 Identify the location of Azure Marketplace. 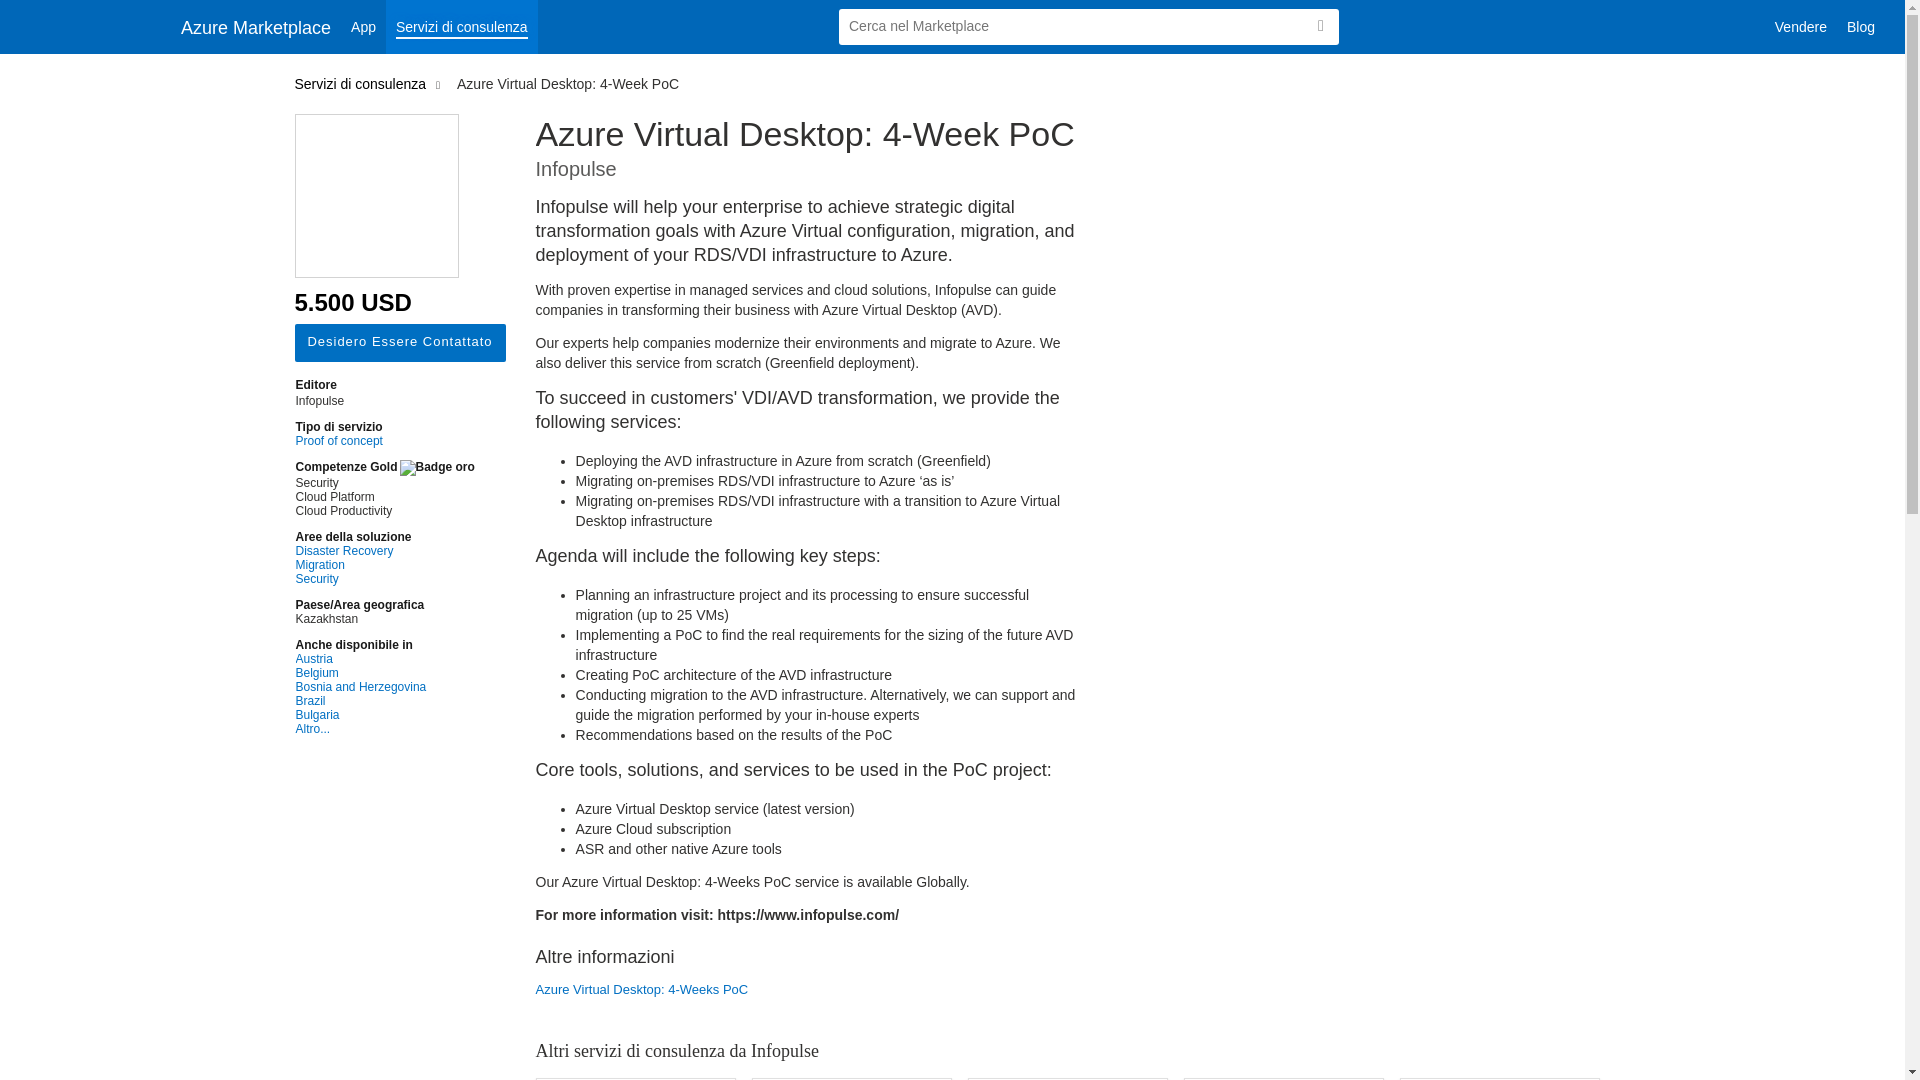
(256, 26).